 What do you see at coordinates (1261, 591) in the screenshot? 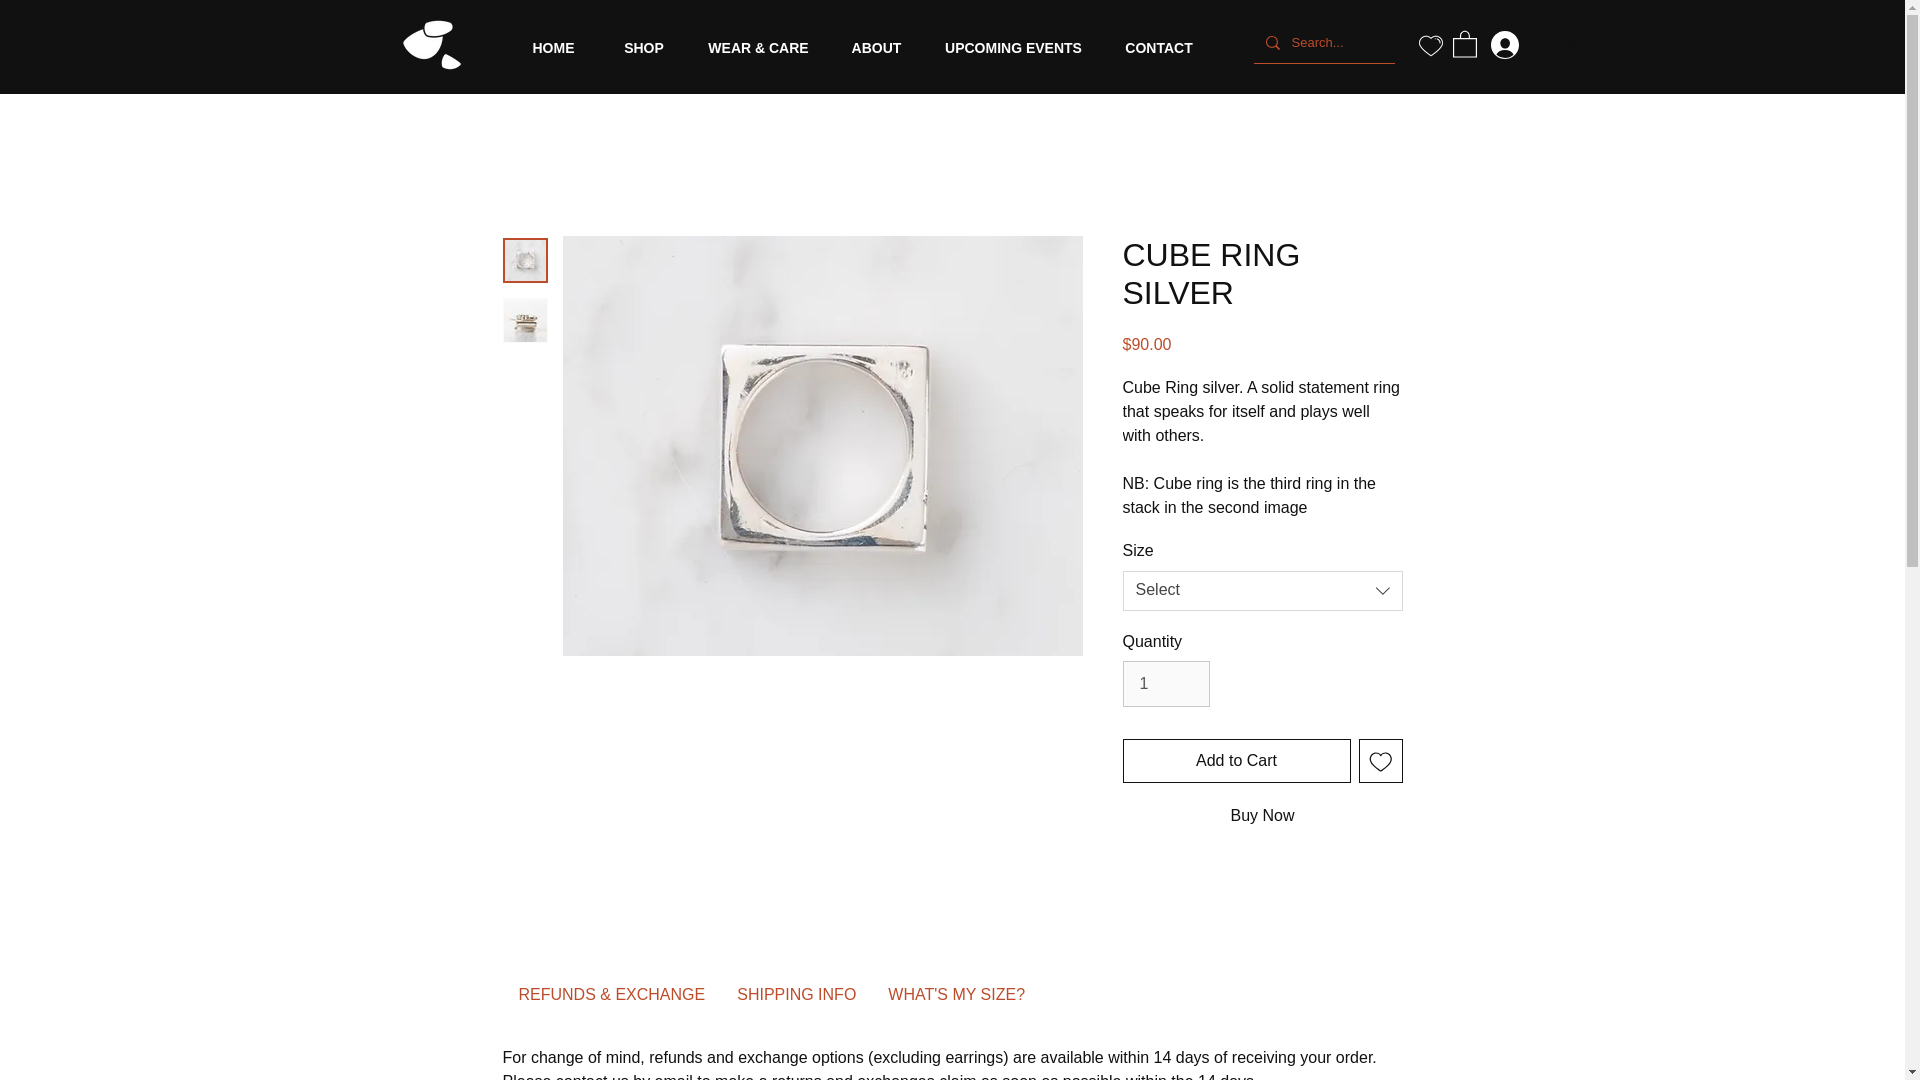
I see `Select` at bounding box center [1261, 591].